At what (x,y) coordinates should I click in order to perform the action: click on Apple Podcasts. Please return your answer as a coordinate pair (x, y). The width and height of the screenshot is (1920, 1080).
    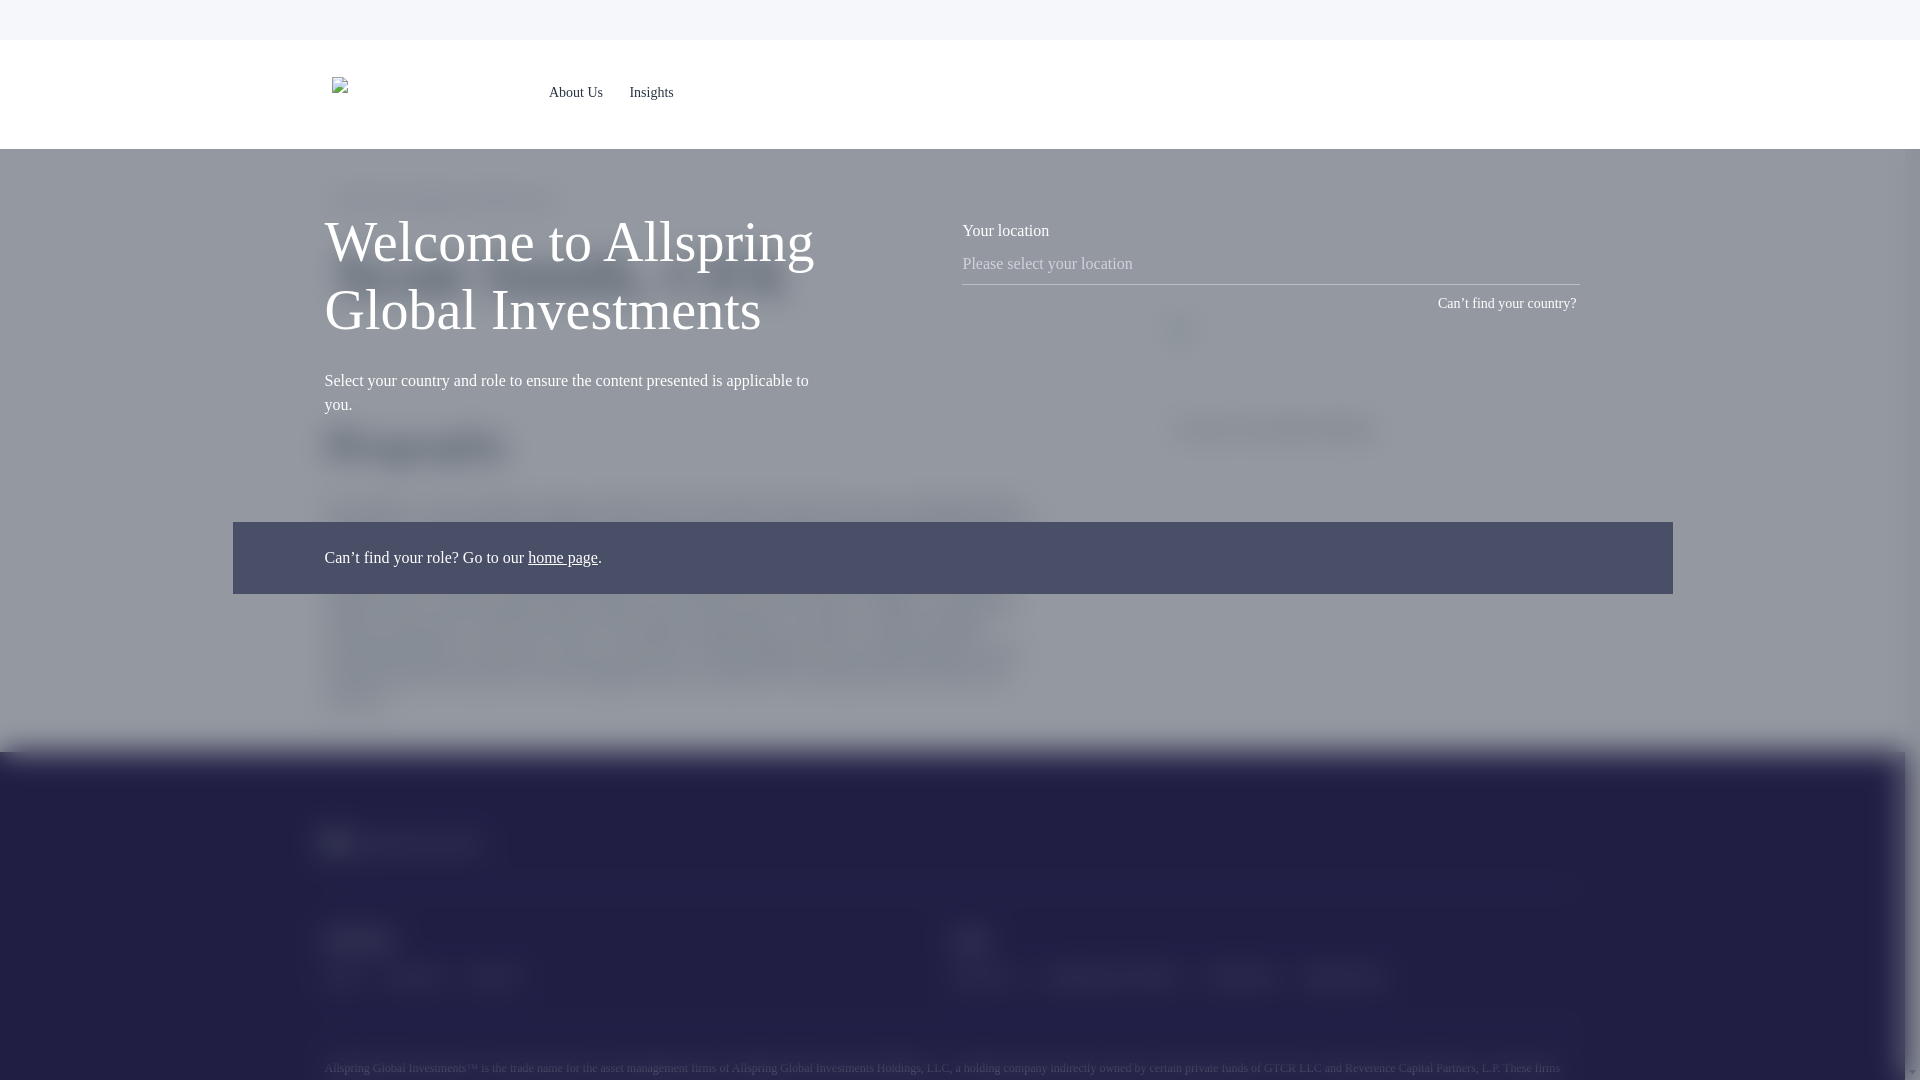
    Looking at the image, I should click on (1568, 844).